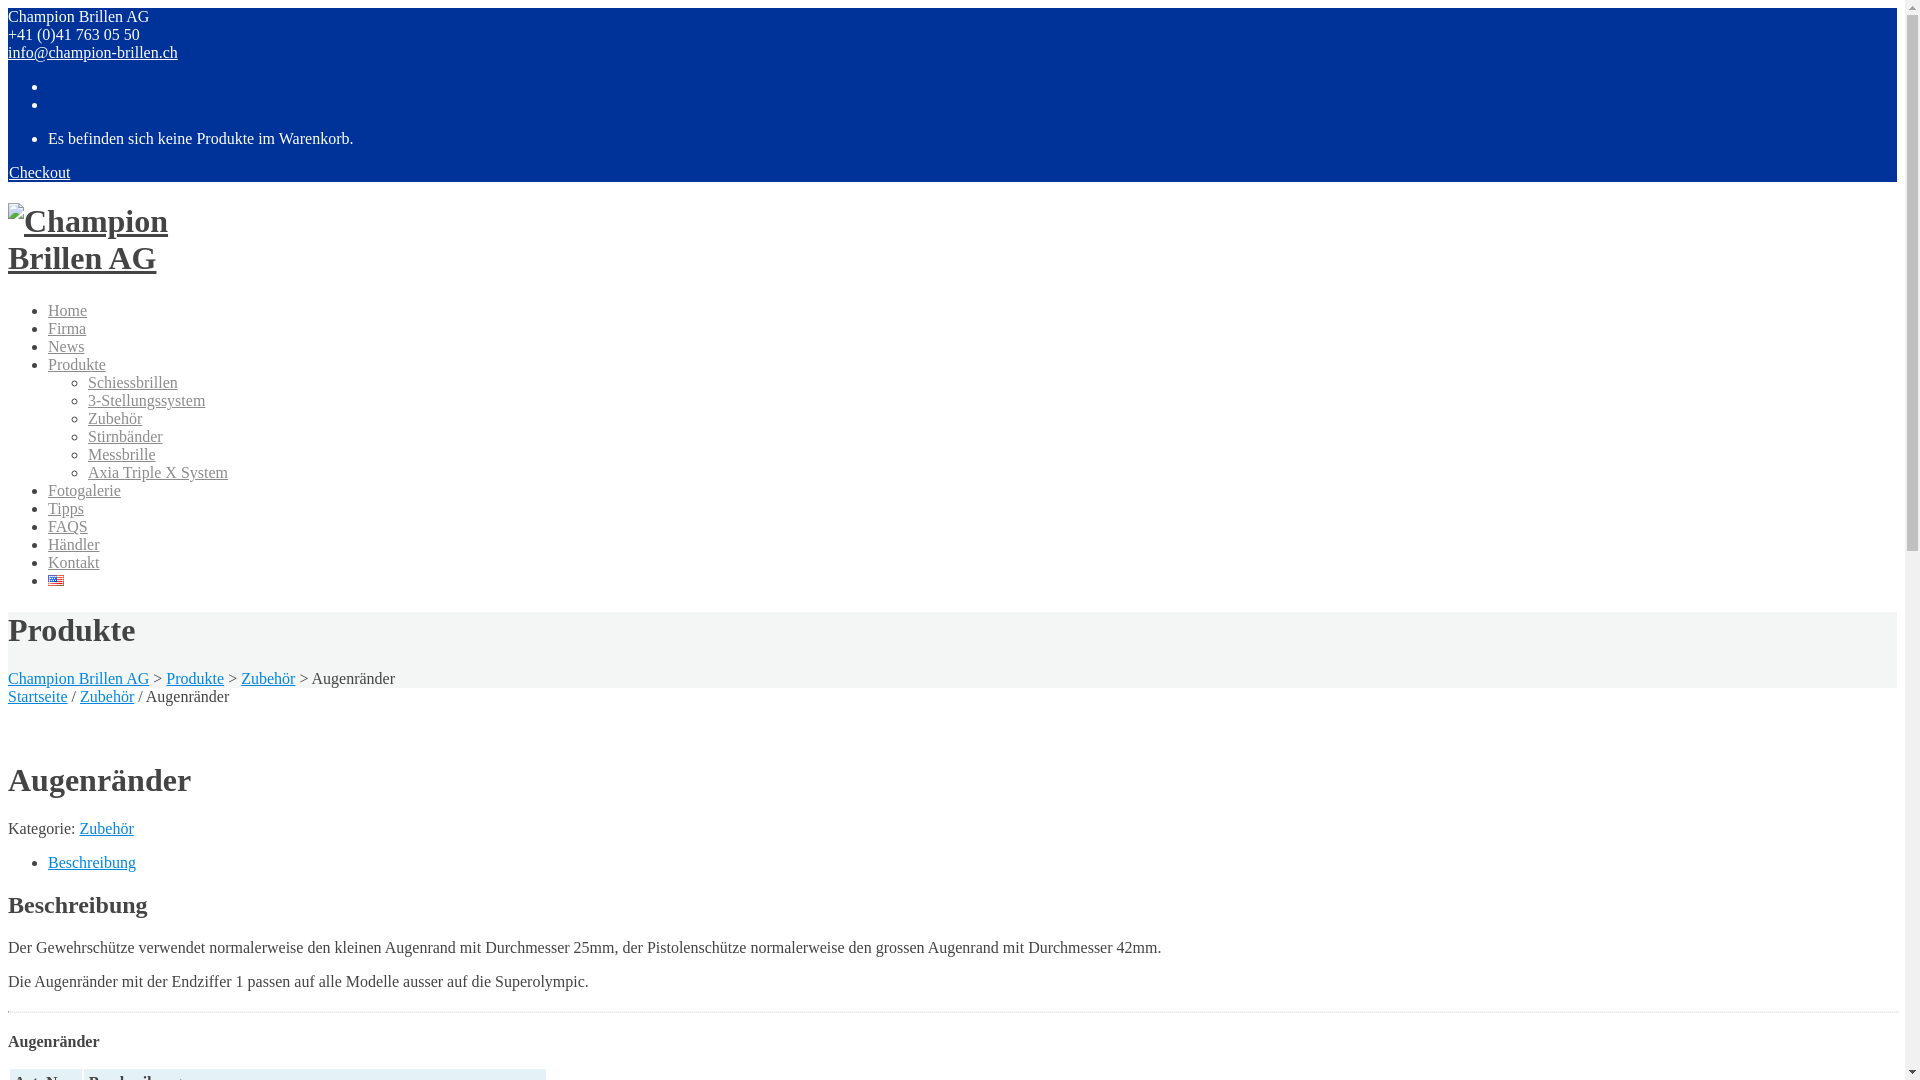  I want to click on Home, so click(68, 317).